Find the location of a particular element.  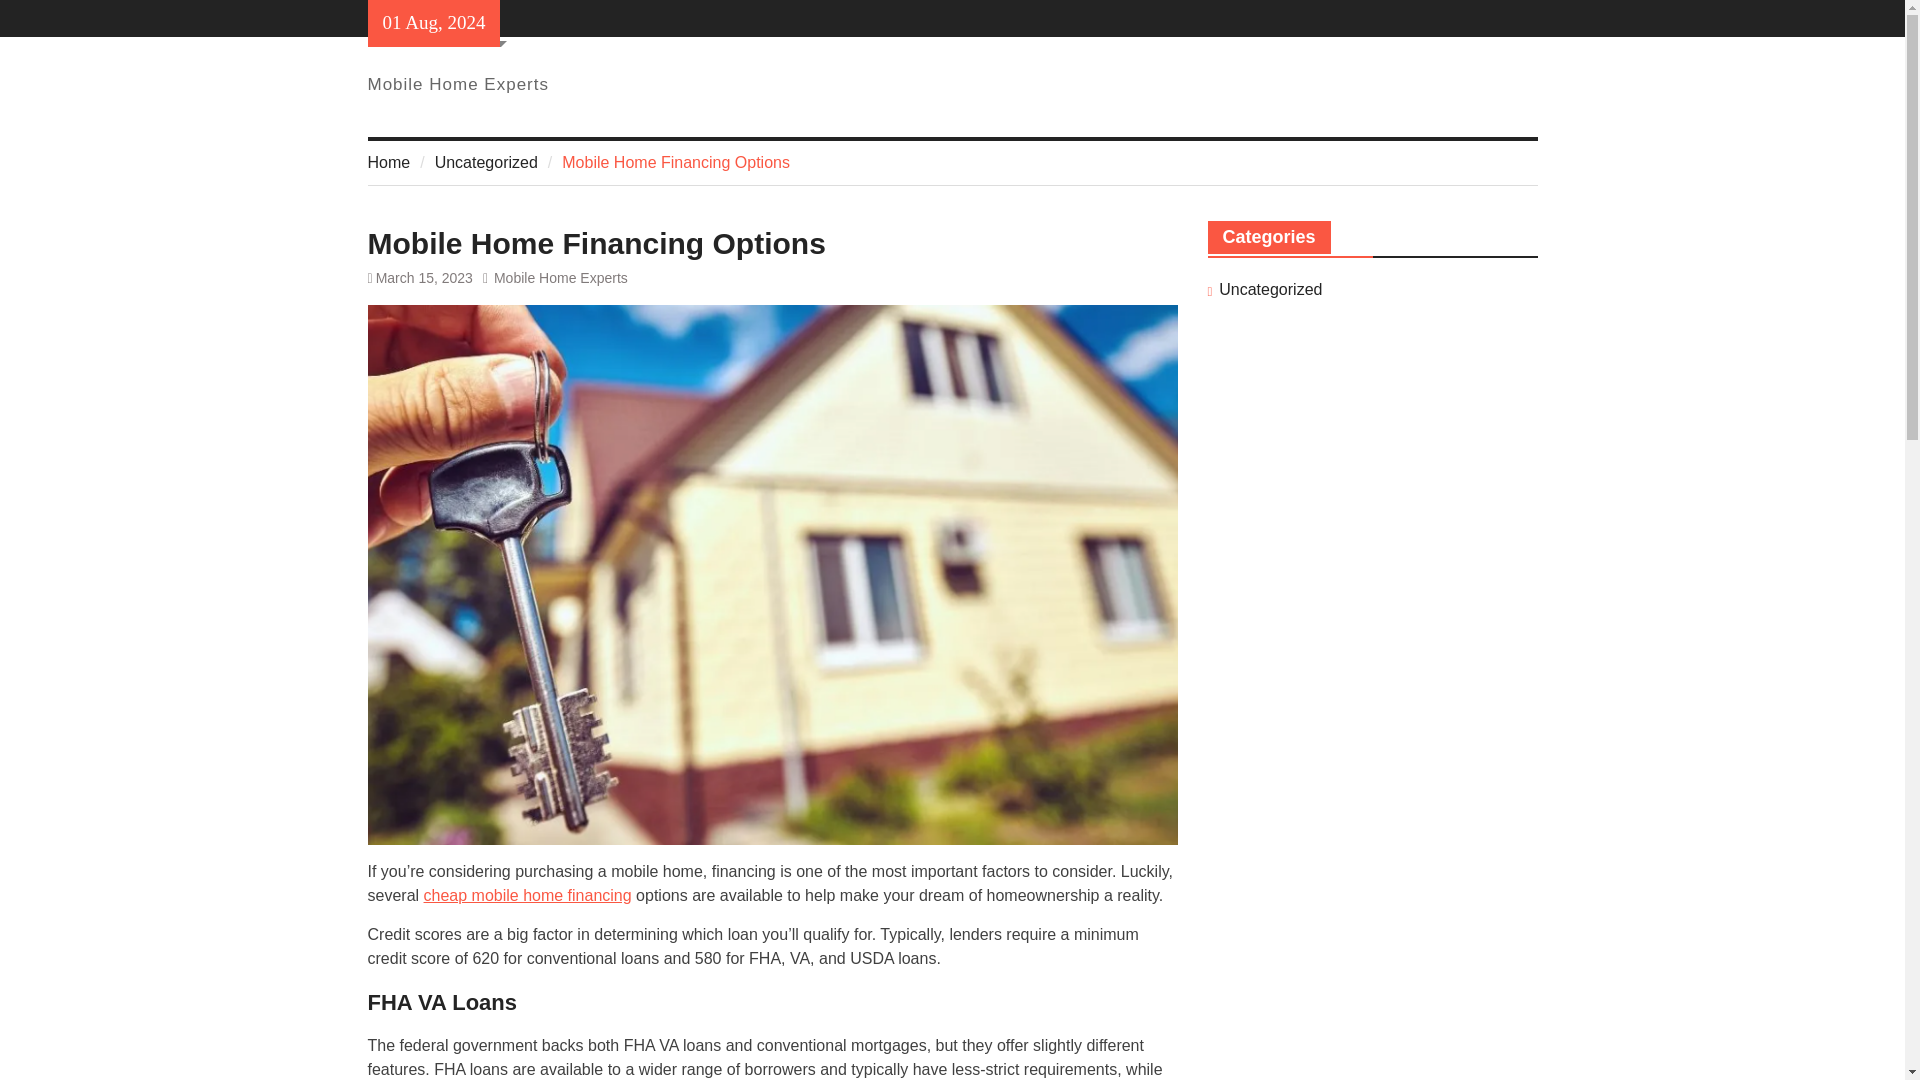

March 15, 2023 is located at coordinates (424, 278).